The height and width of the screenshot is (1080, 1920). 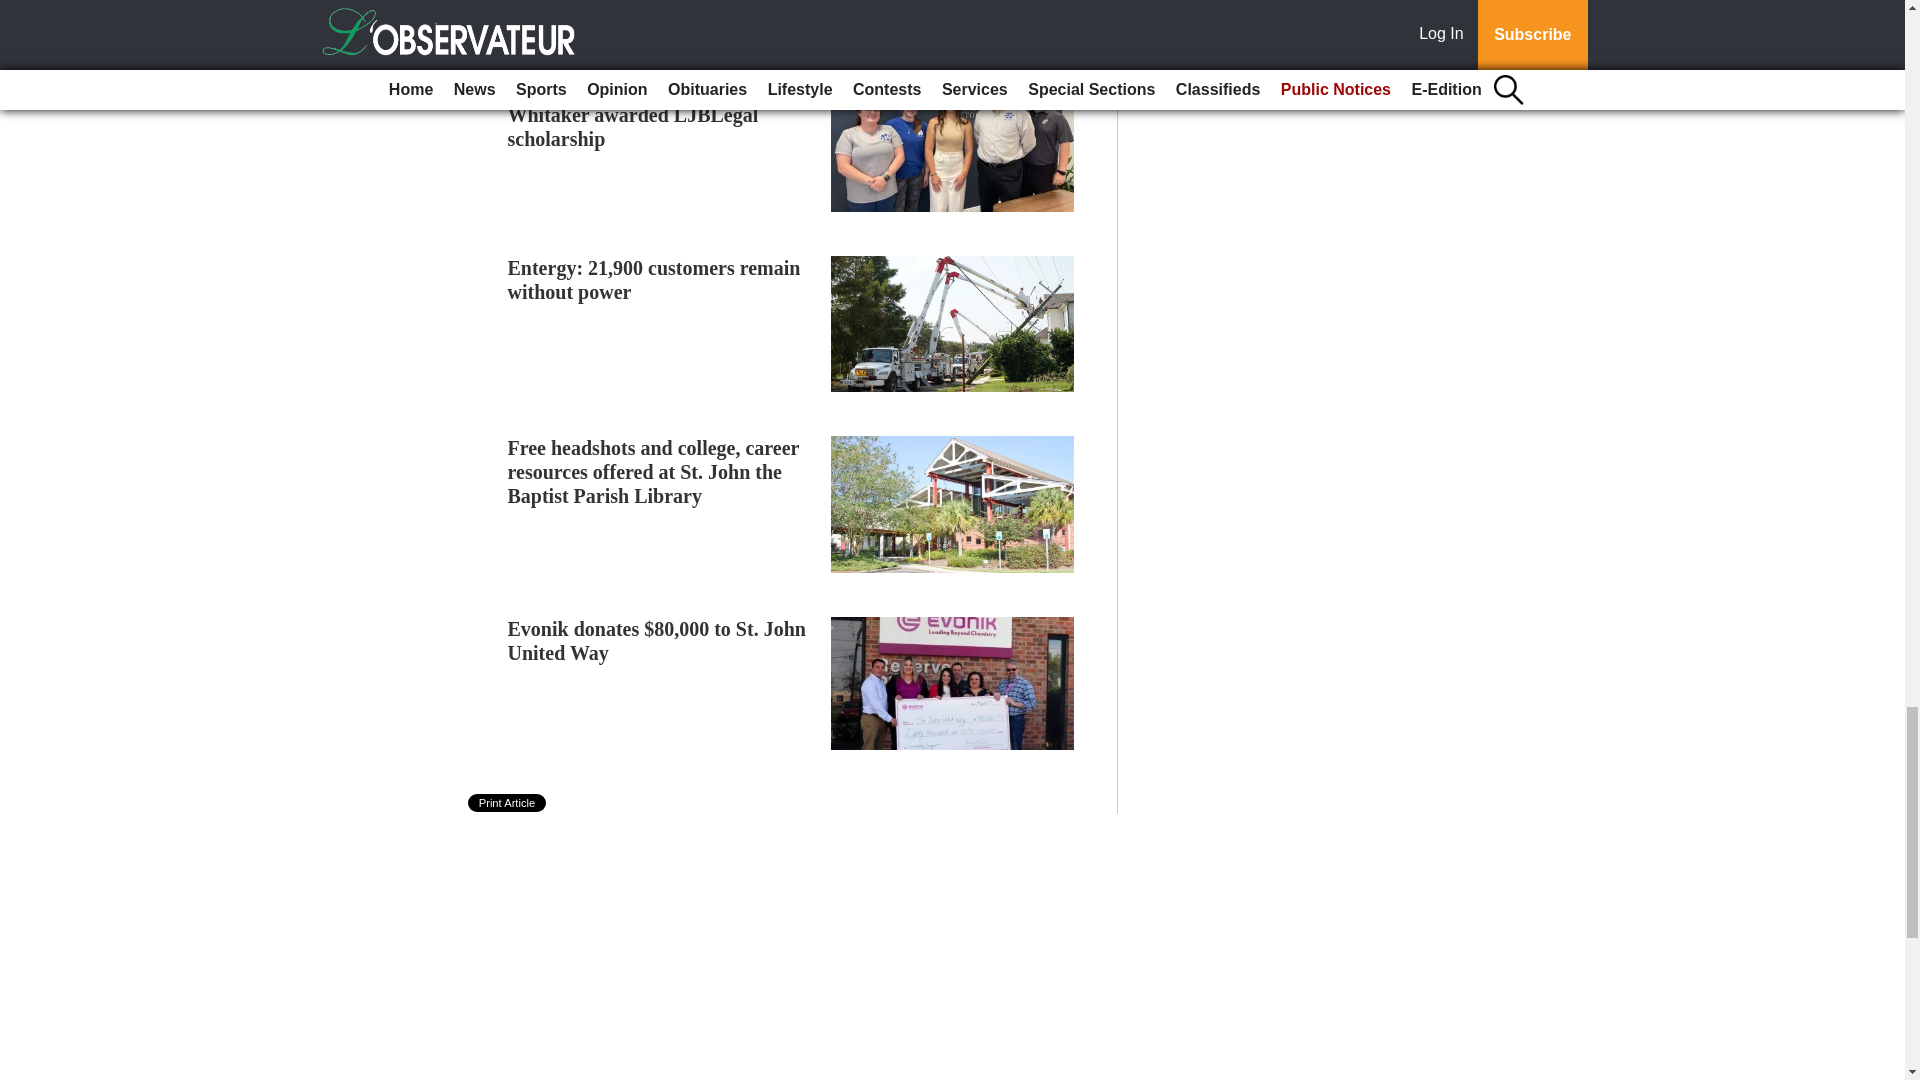 What do you see at coordinates (508, 802) in the screenshot?
I see `Print Article` at bounding box center [508, 802].